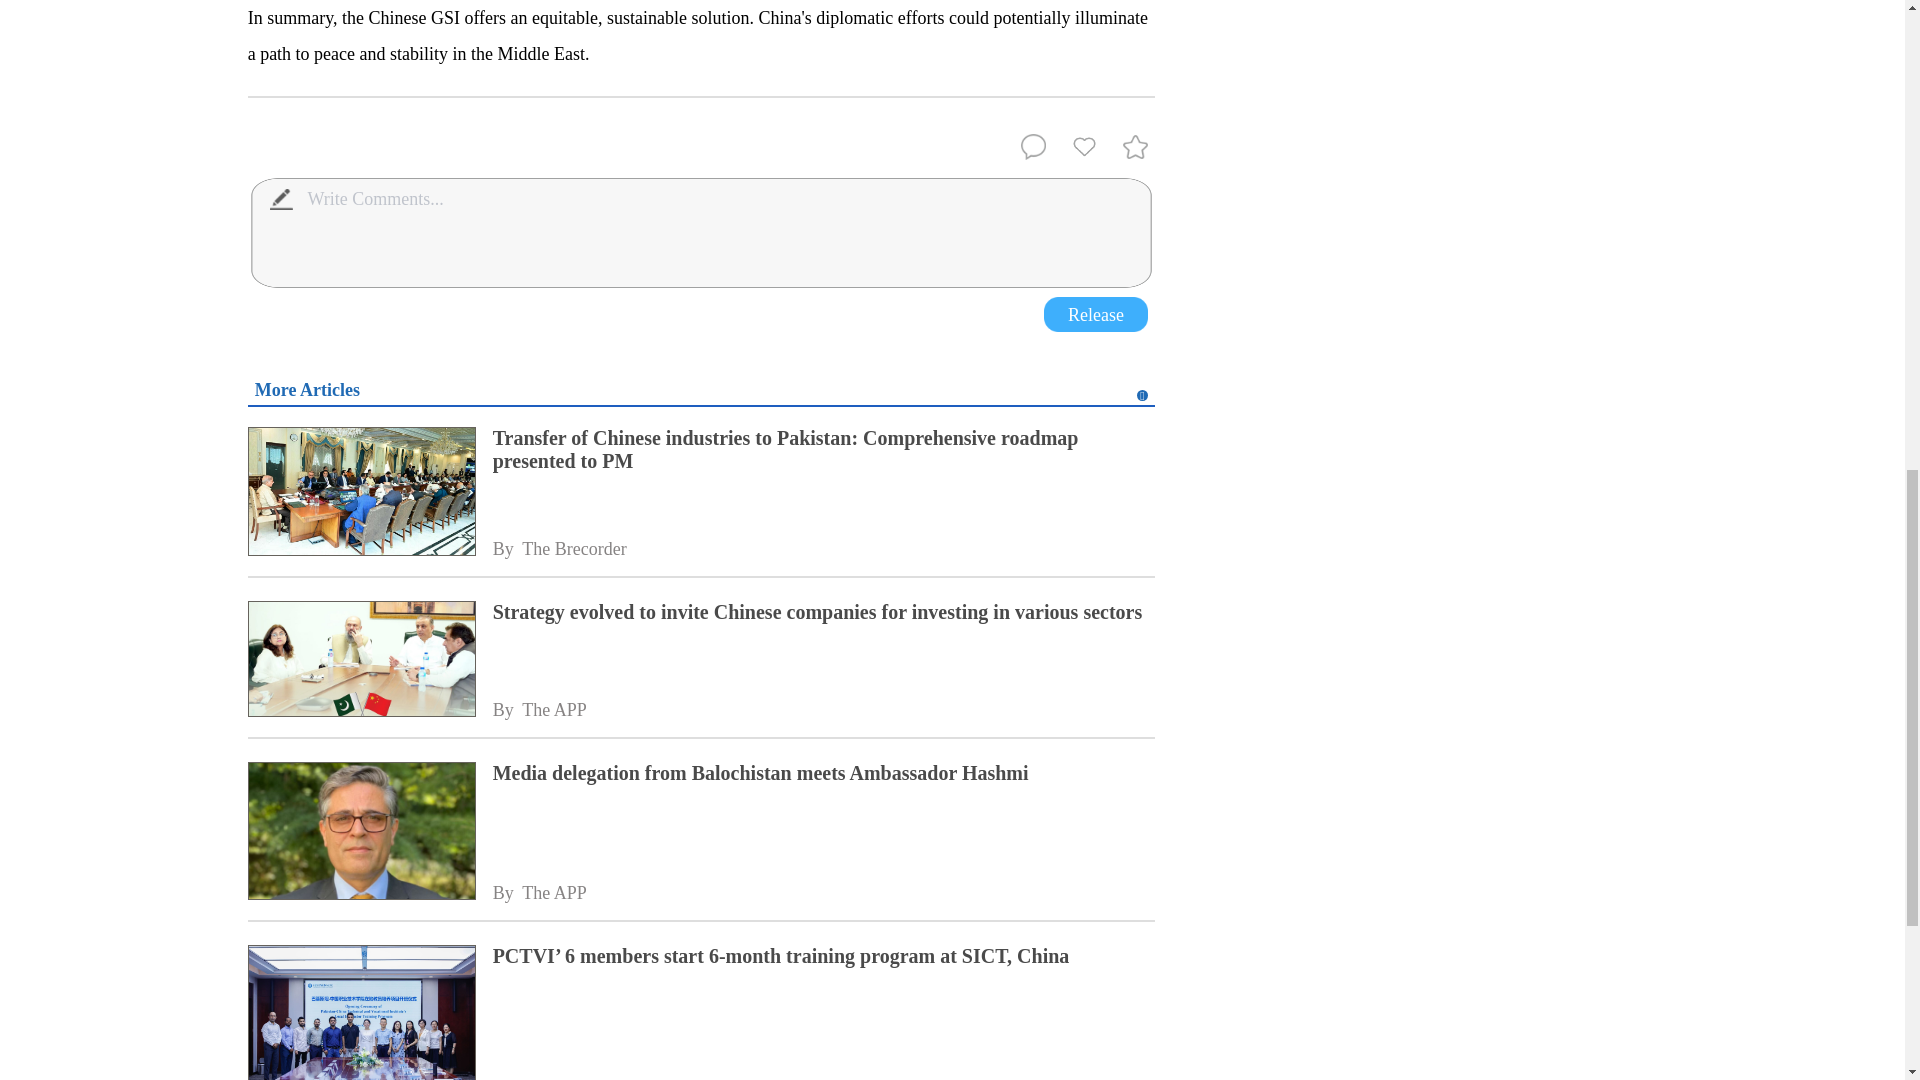 The image size is (1920, 1080). What do you see at coordinates (1096, 314) in the screenshot?
I see `Release` at bounding box center [1096, 314].